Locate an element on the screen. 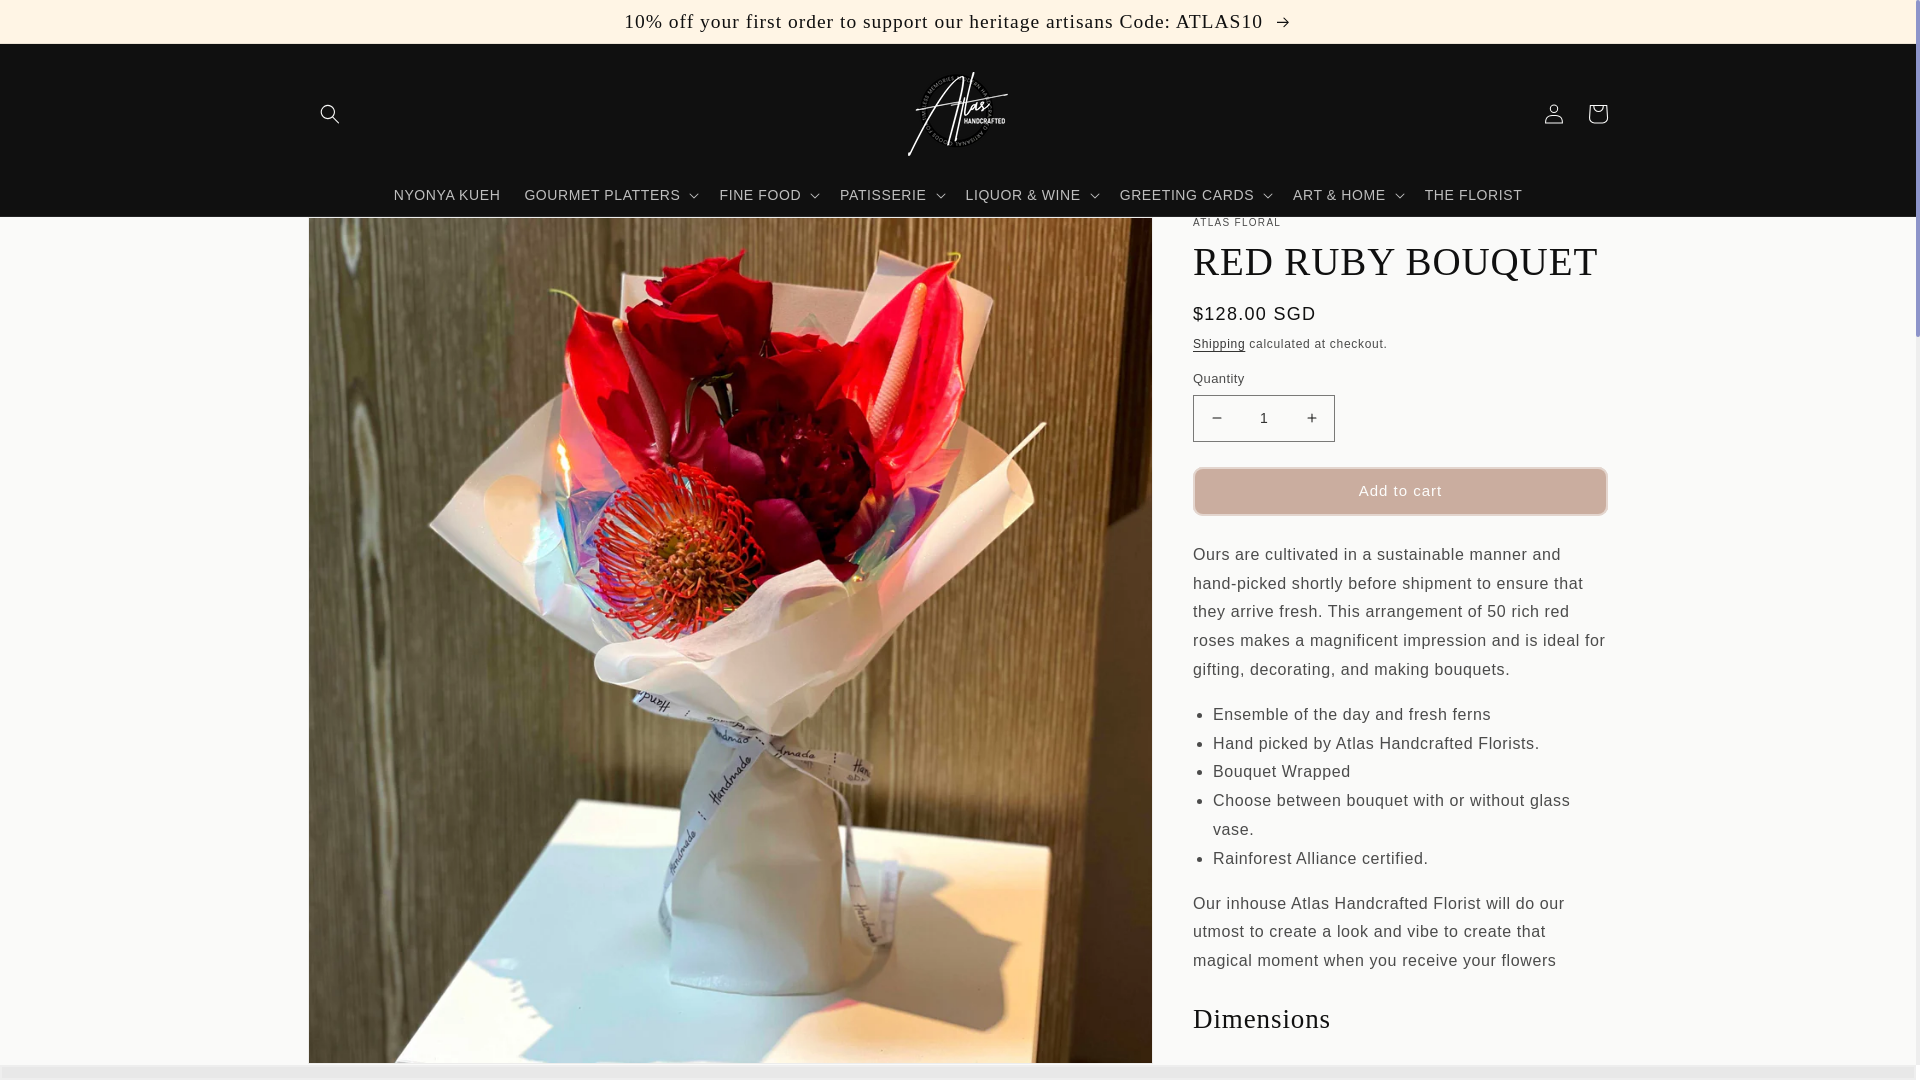 The height and width of the screenshot is (1080, 1920). 1 is located at coordinates (1263, 418).